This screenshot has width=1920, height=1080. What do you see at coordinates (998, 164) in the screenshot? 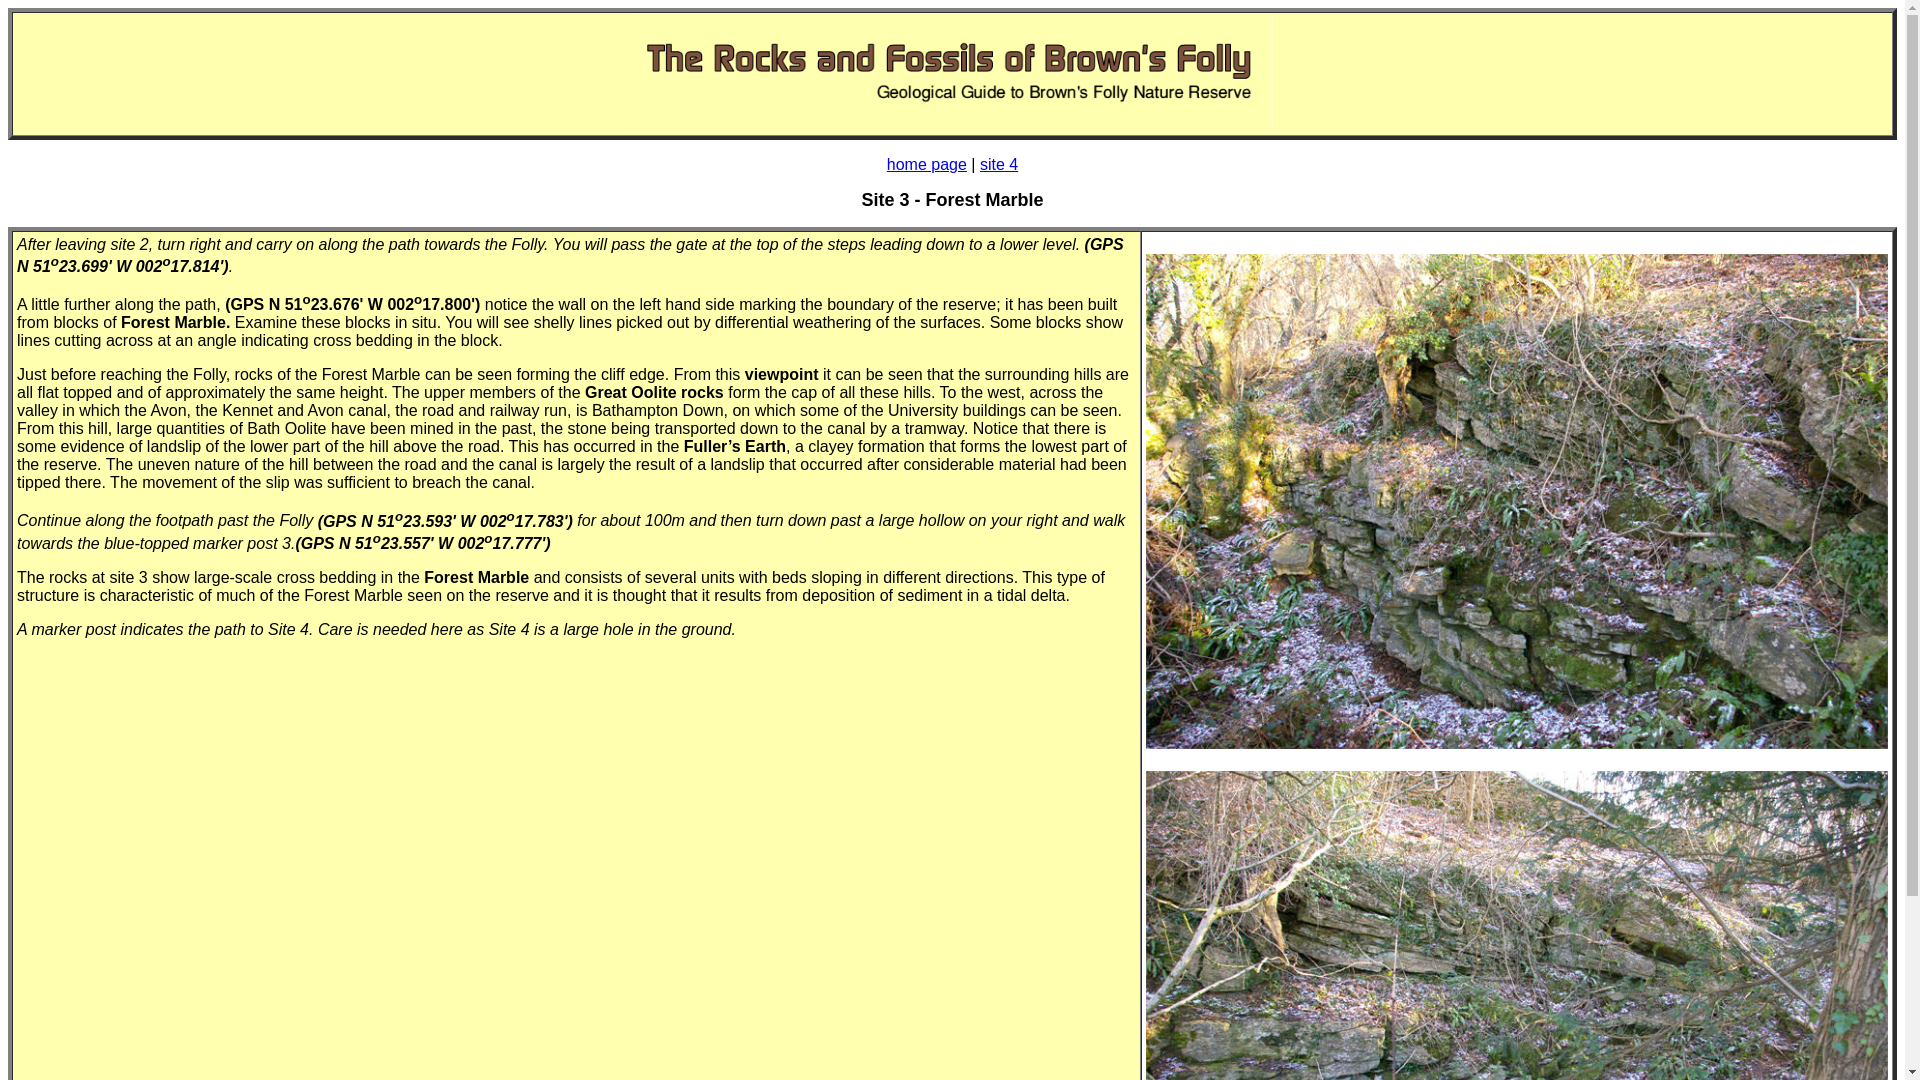
I see `site 4` at bounding box center [998, 164].